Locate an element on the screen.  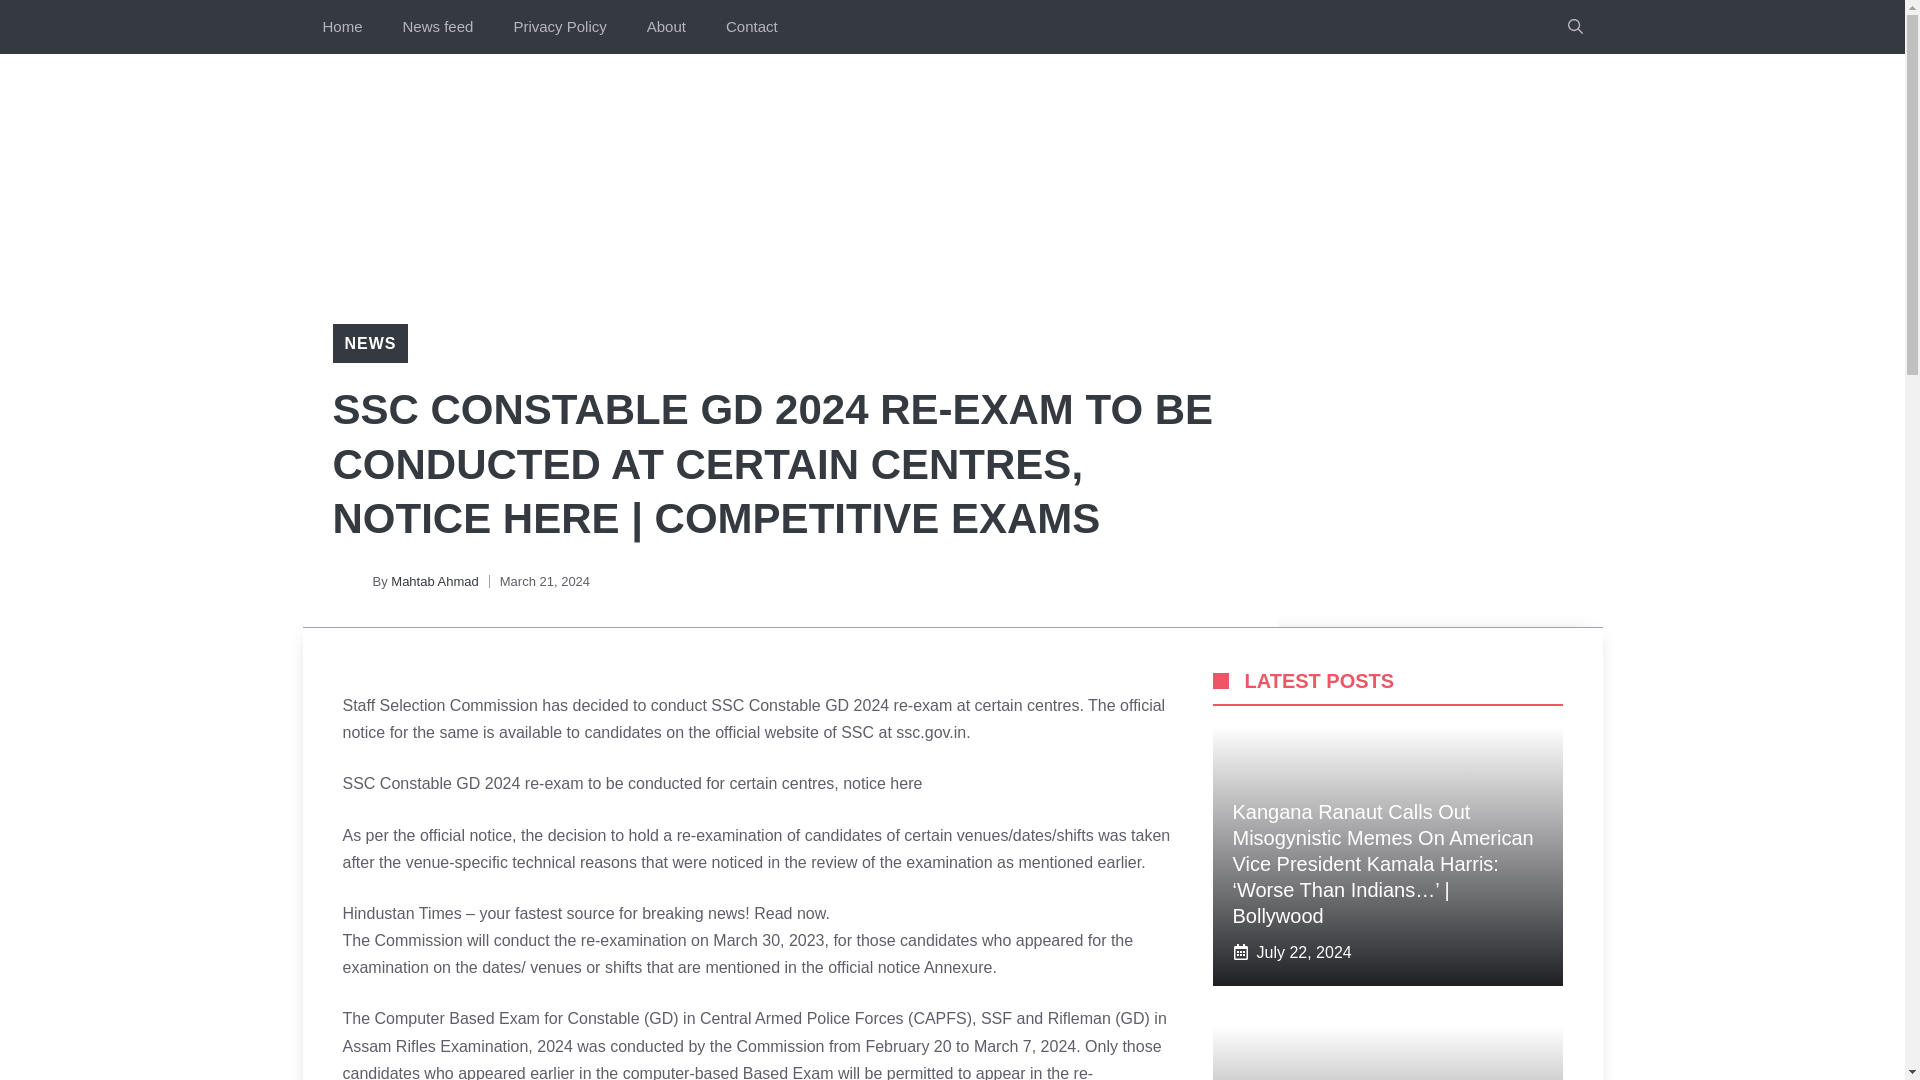
About is located at coordinates (666, 27).